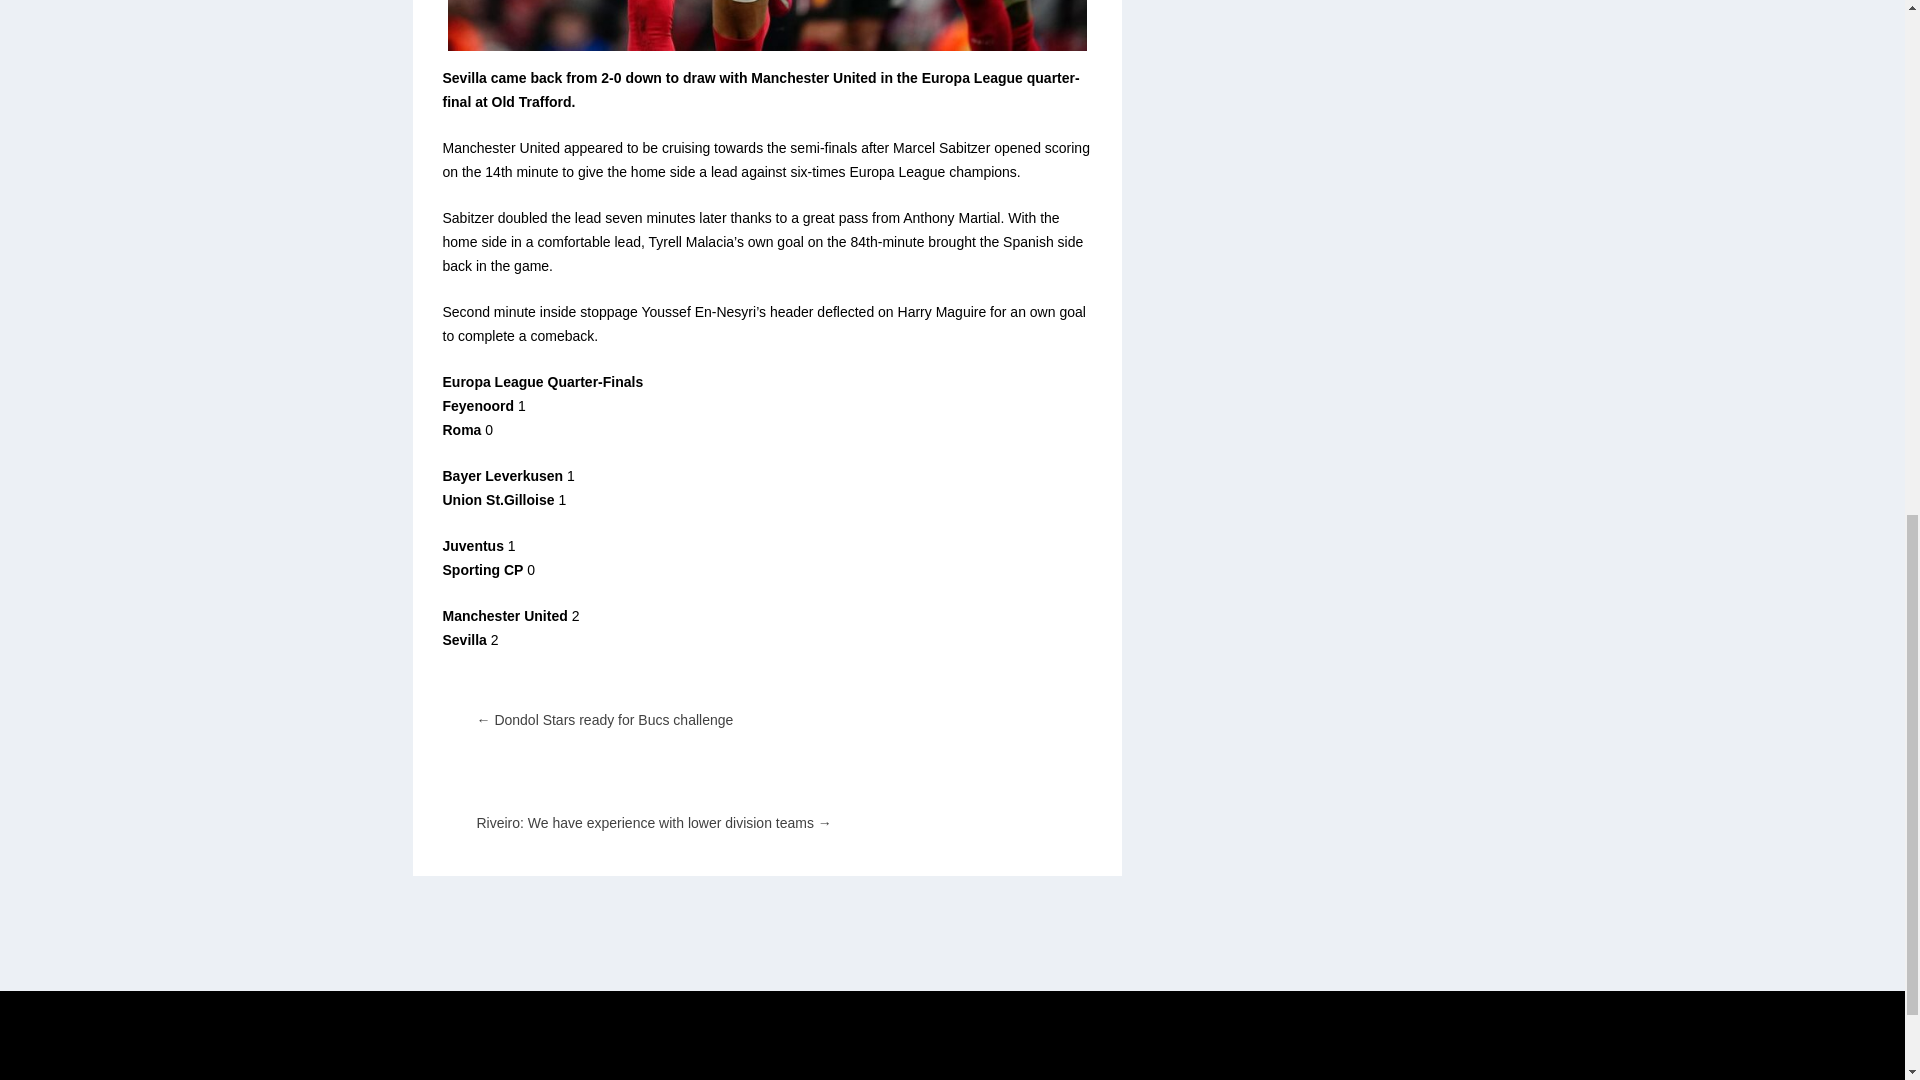 This screenshot has height=1080, width=1920. Describe the element at coordinates (1379, 1076) in the screenshot. I see `Follow on Twitter` at that location.